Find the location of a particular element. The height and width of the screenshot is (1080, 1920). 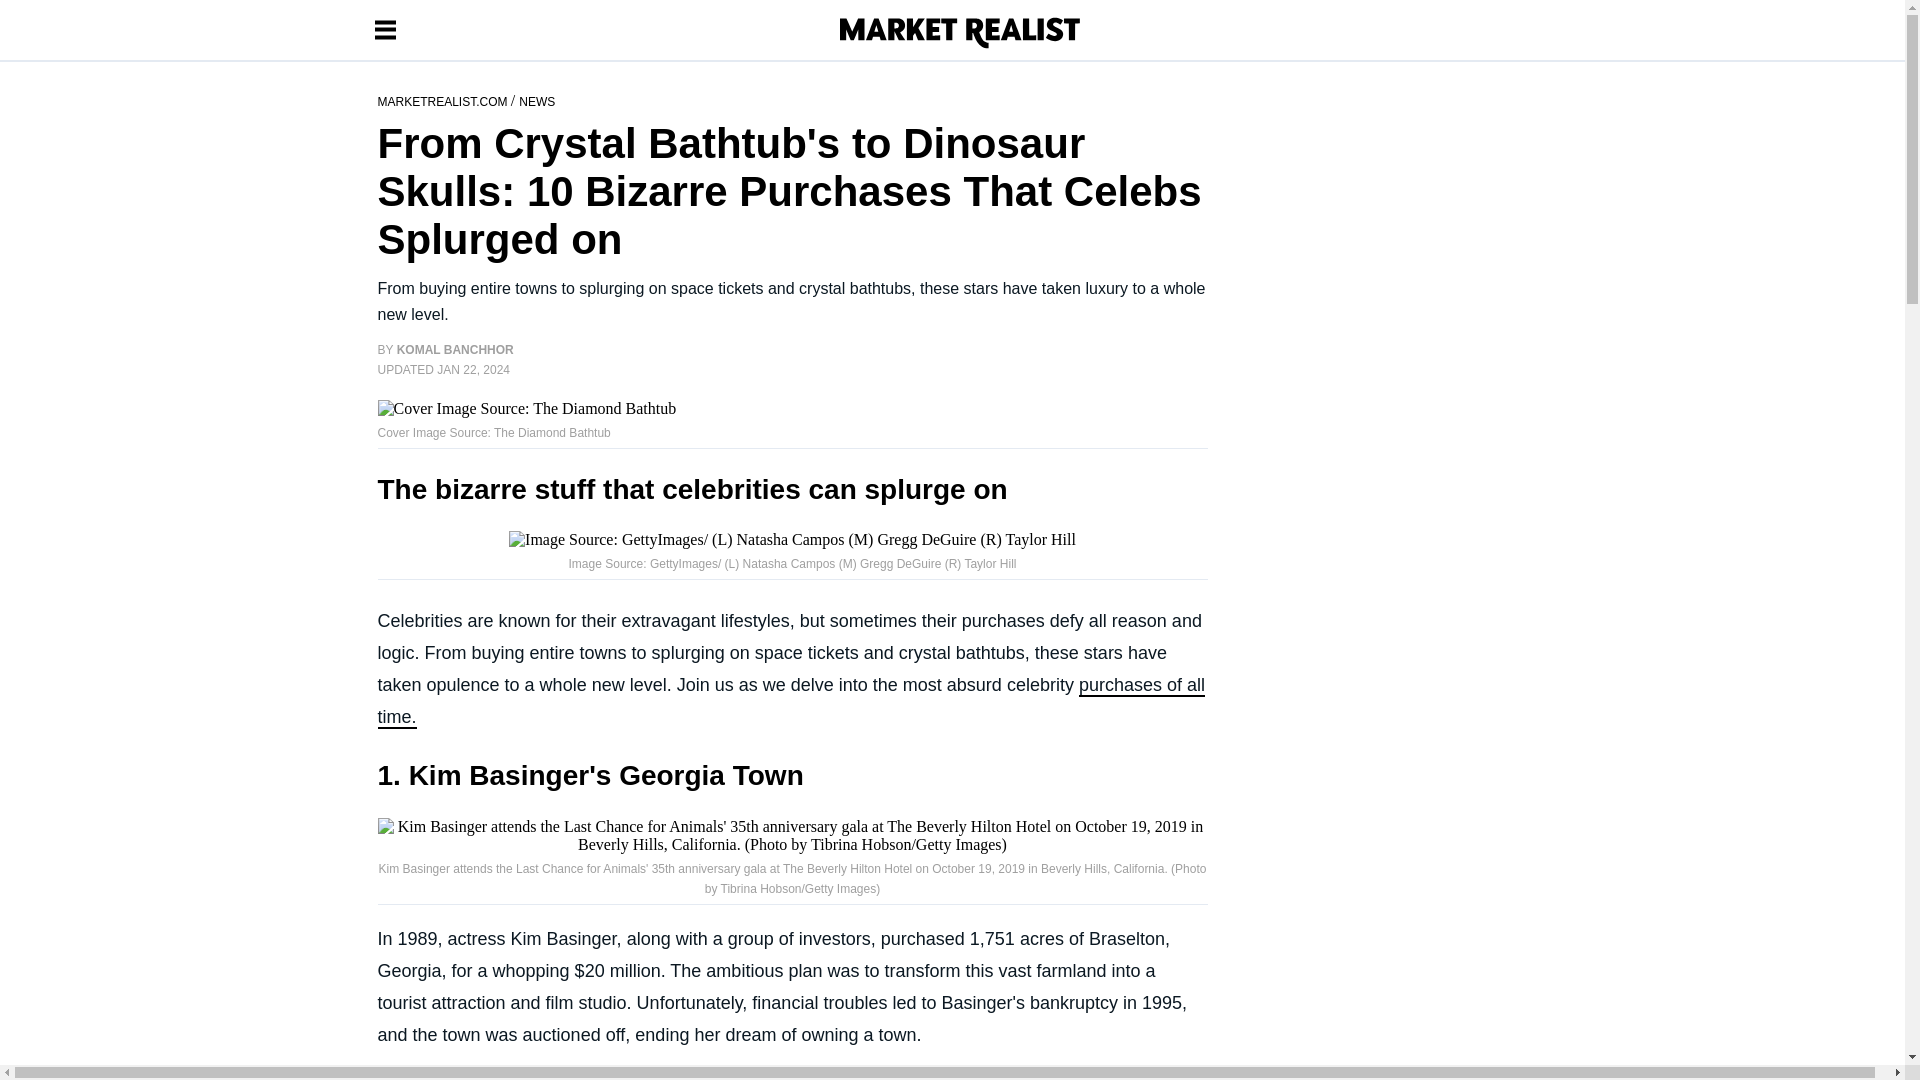

KOMAL BANCHHOR is located at coordinates (456, 350).